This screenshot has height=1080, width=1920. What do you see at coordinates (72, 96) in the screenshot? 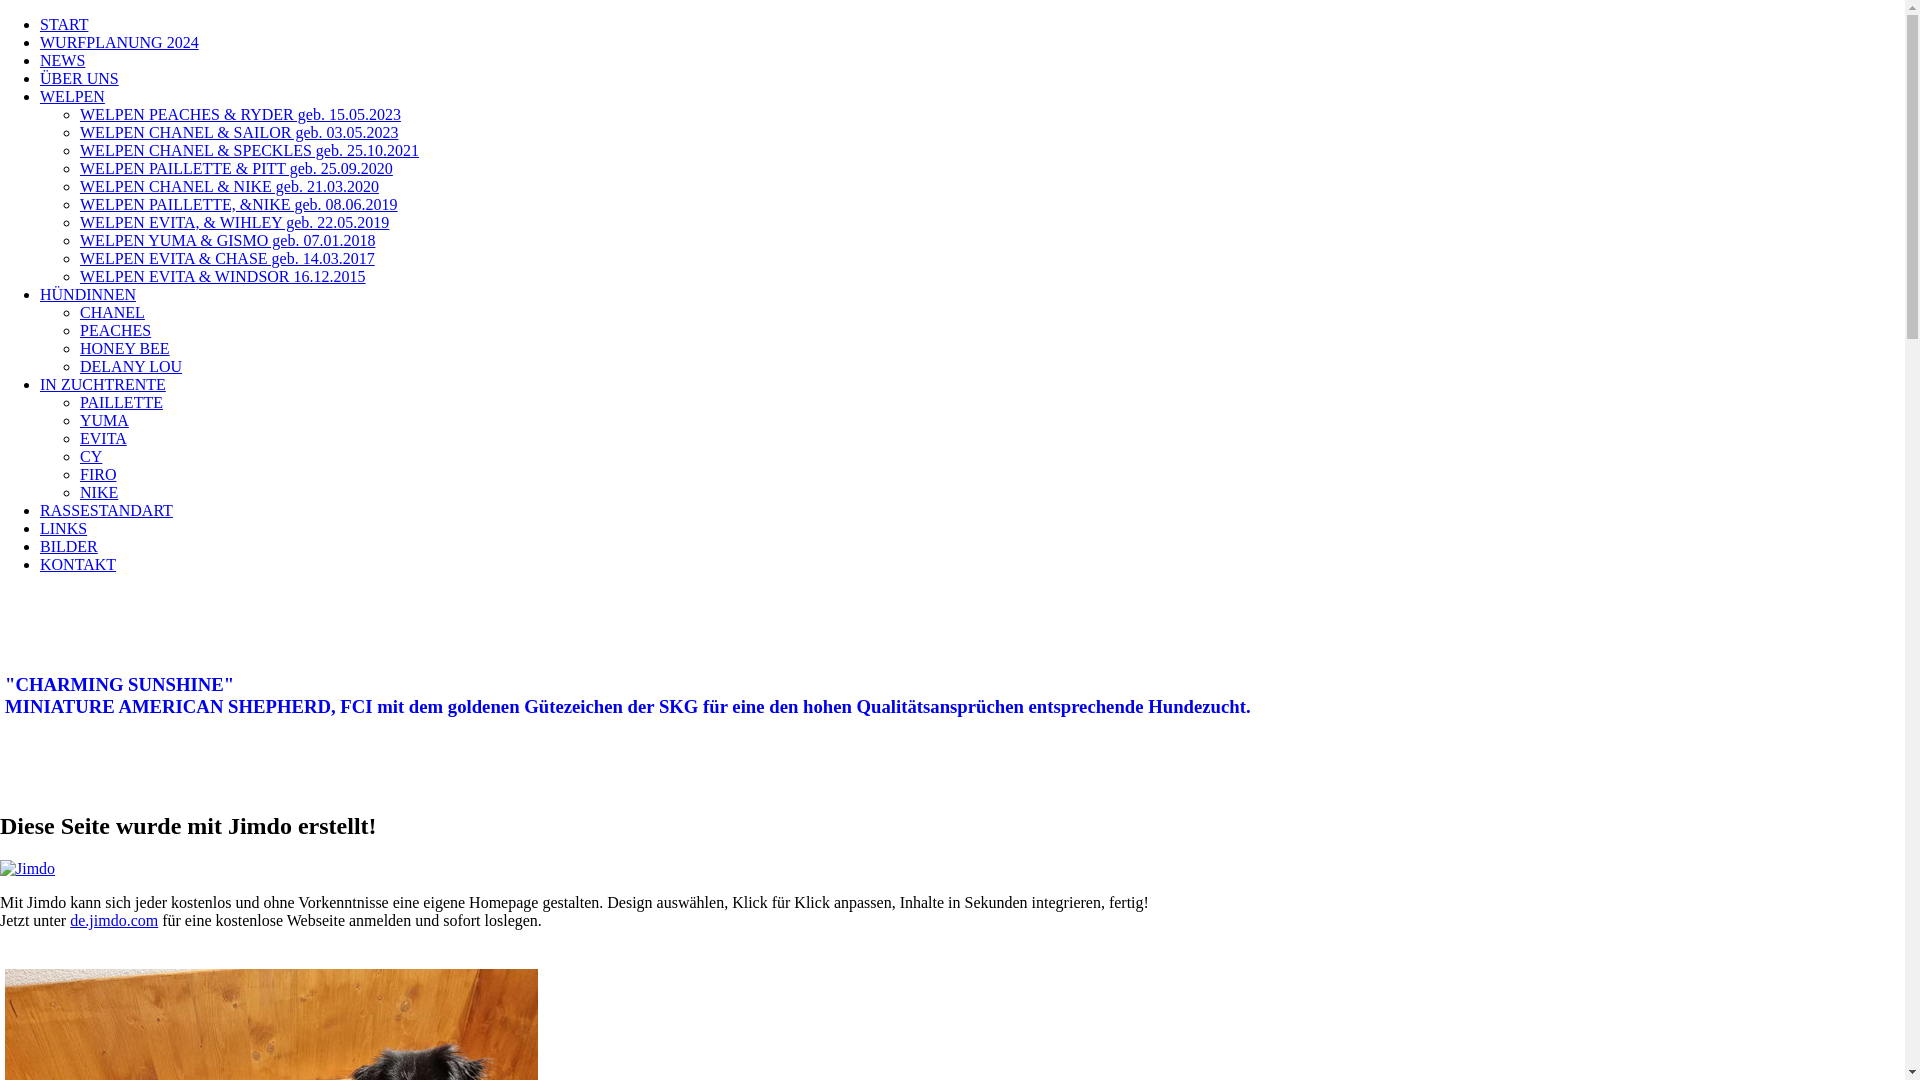
I see `WELPEN` at bounding box center [72, 96].